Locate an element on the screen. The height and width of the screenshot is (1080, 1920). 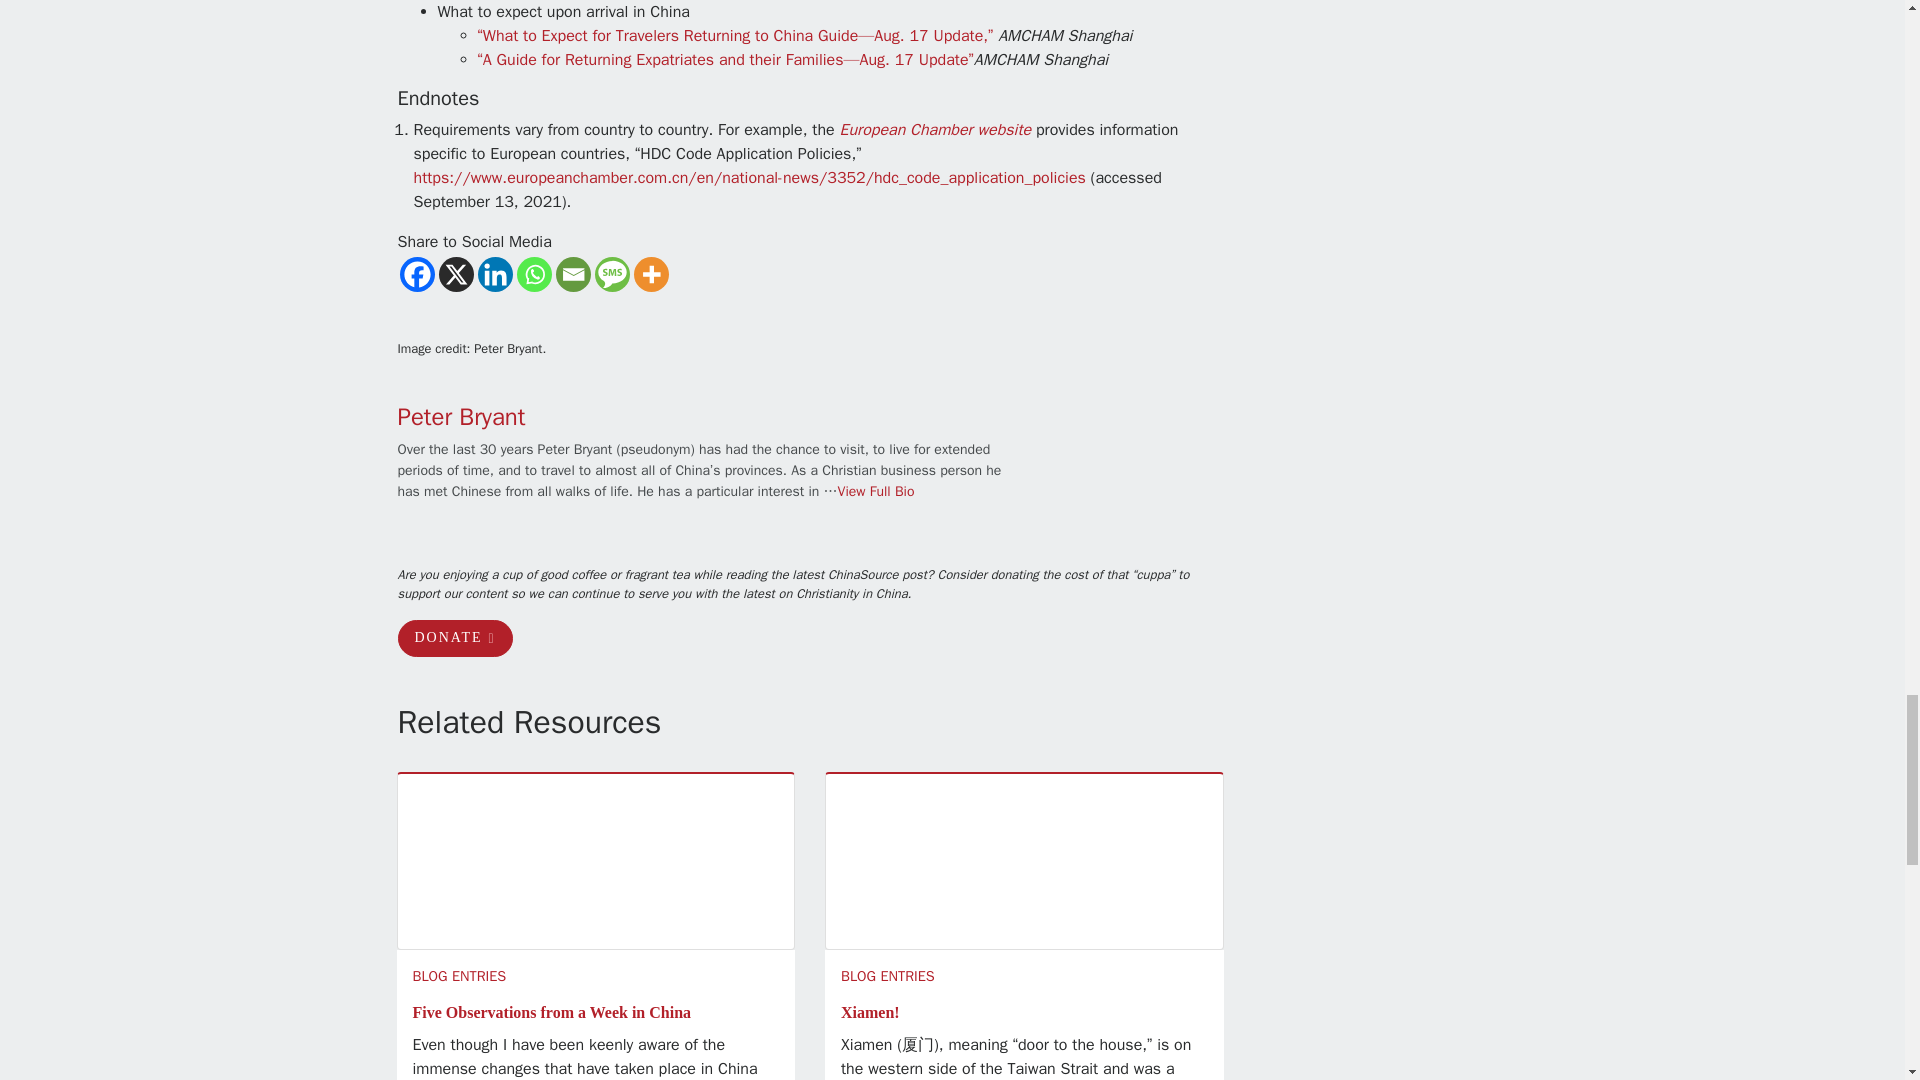
More is located at coordinates (650, 274).